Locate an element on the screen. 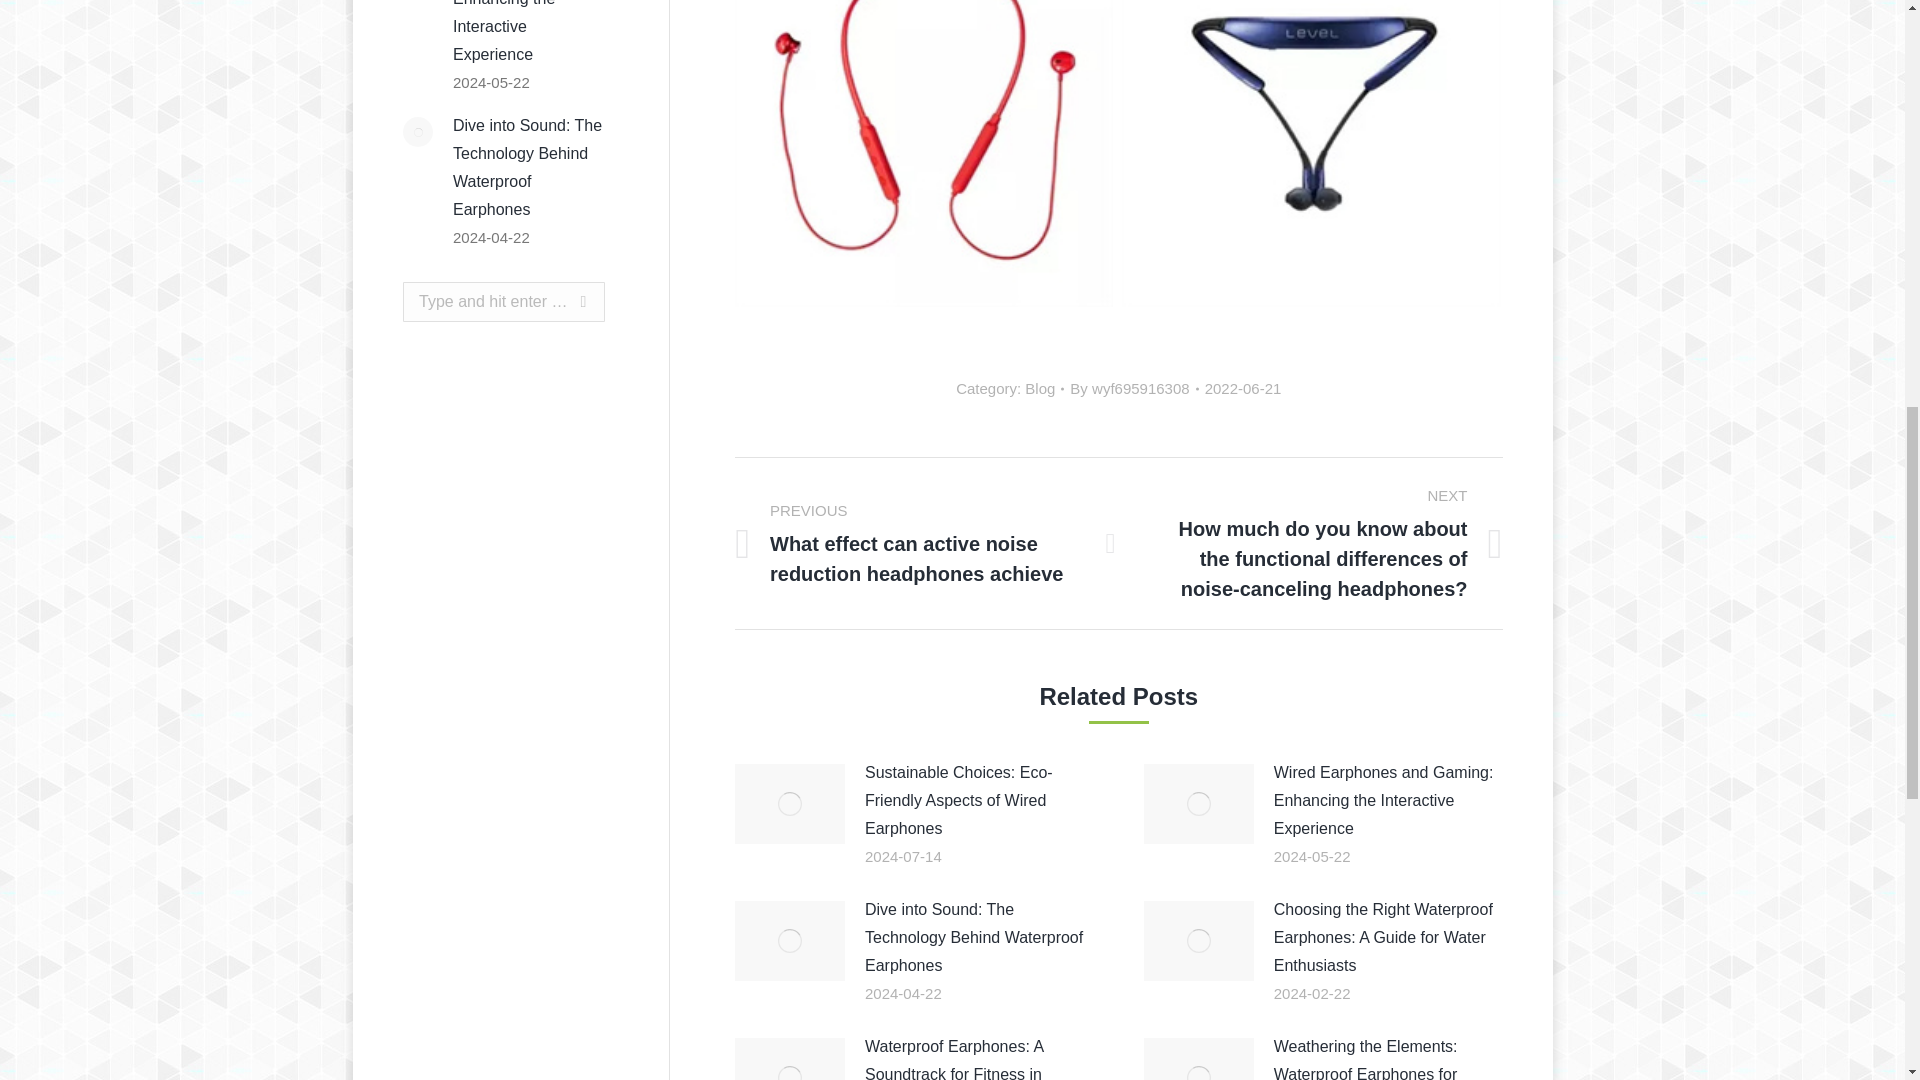 Image resolution: width=1920 pixels, height=1080 pixels. 11:54 is located at coordinates (1244, 388).